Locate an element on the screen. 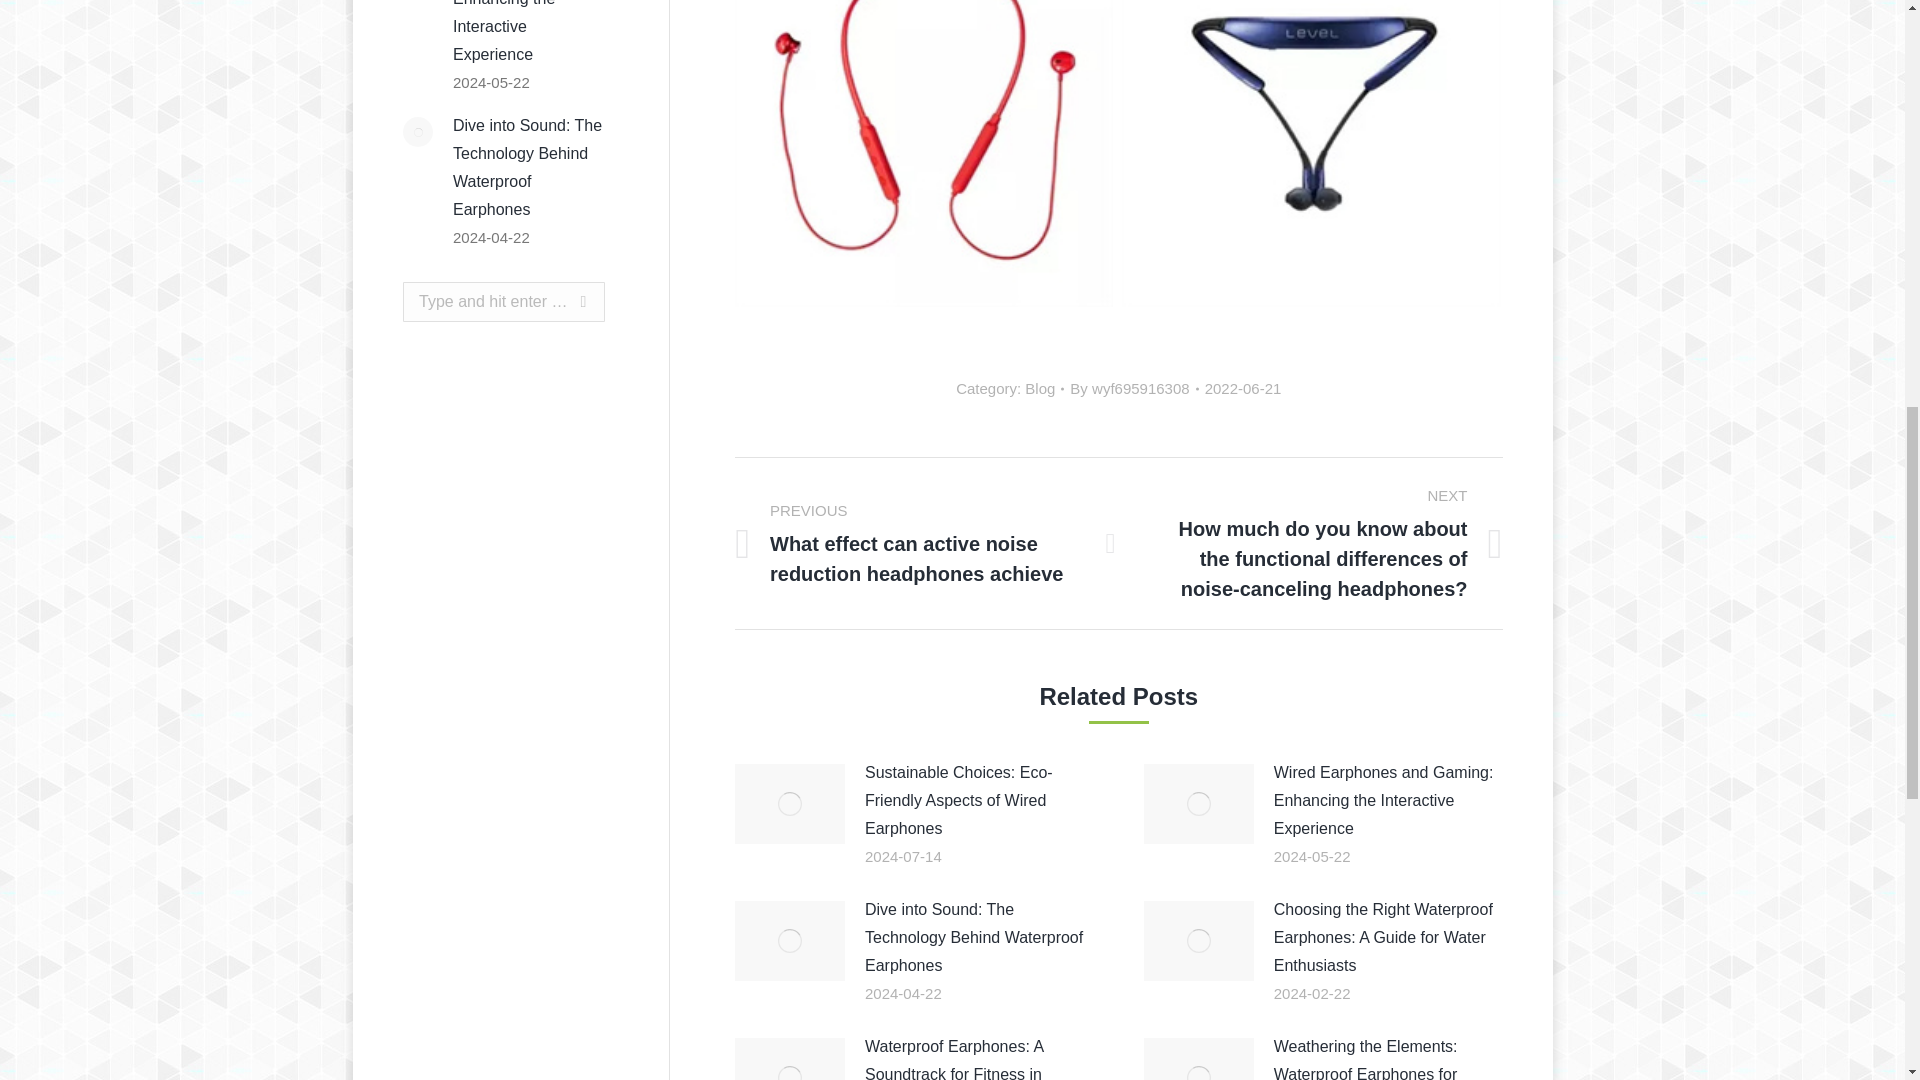 Image resolution: width=1920 pixels, height=1080 pixels. 11:54 is located at coordinates (1244, 388).